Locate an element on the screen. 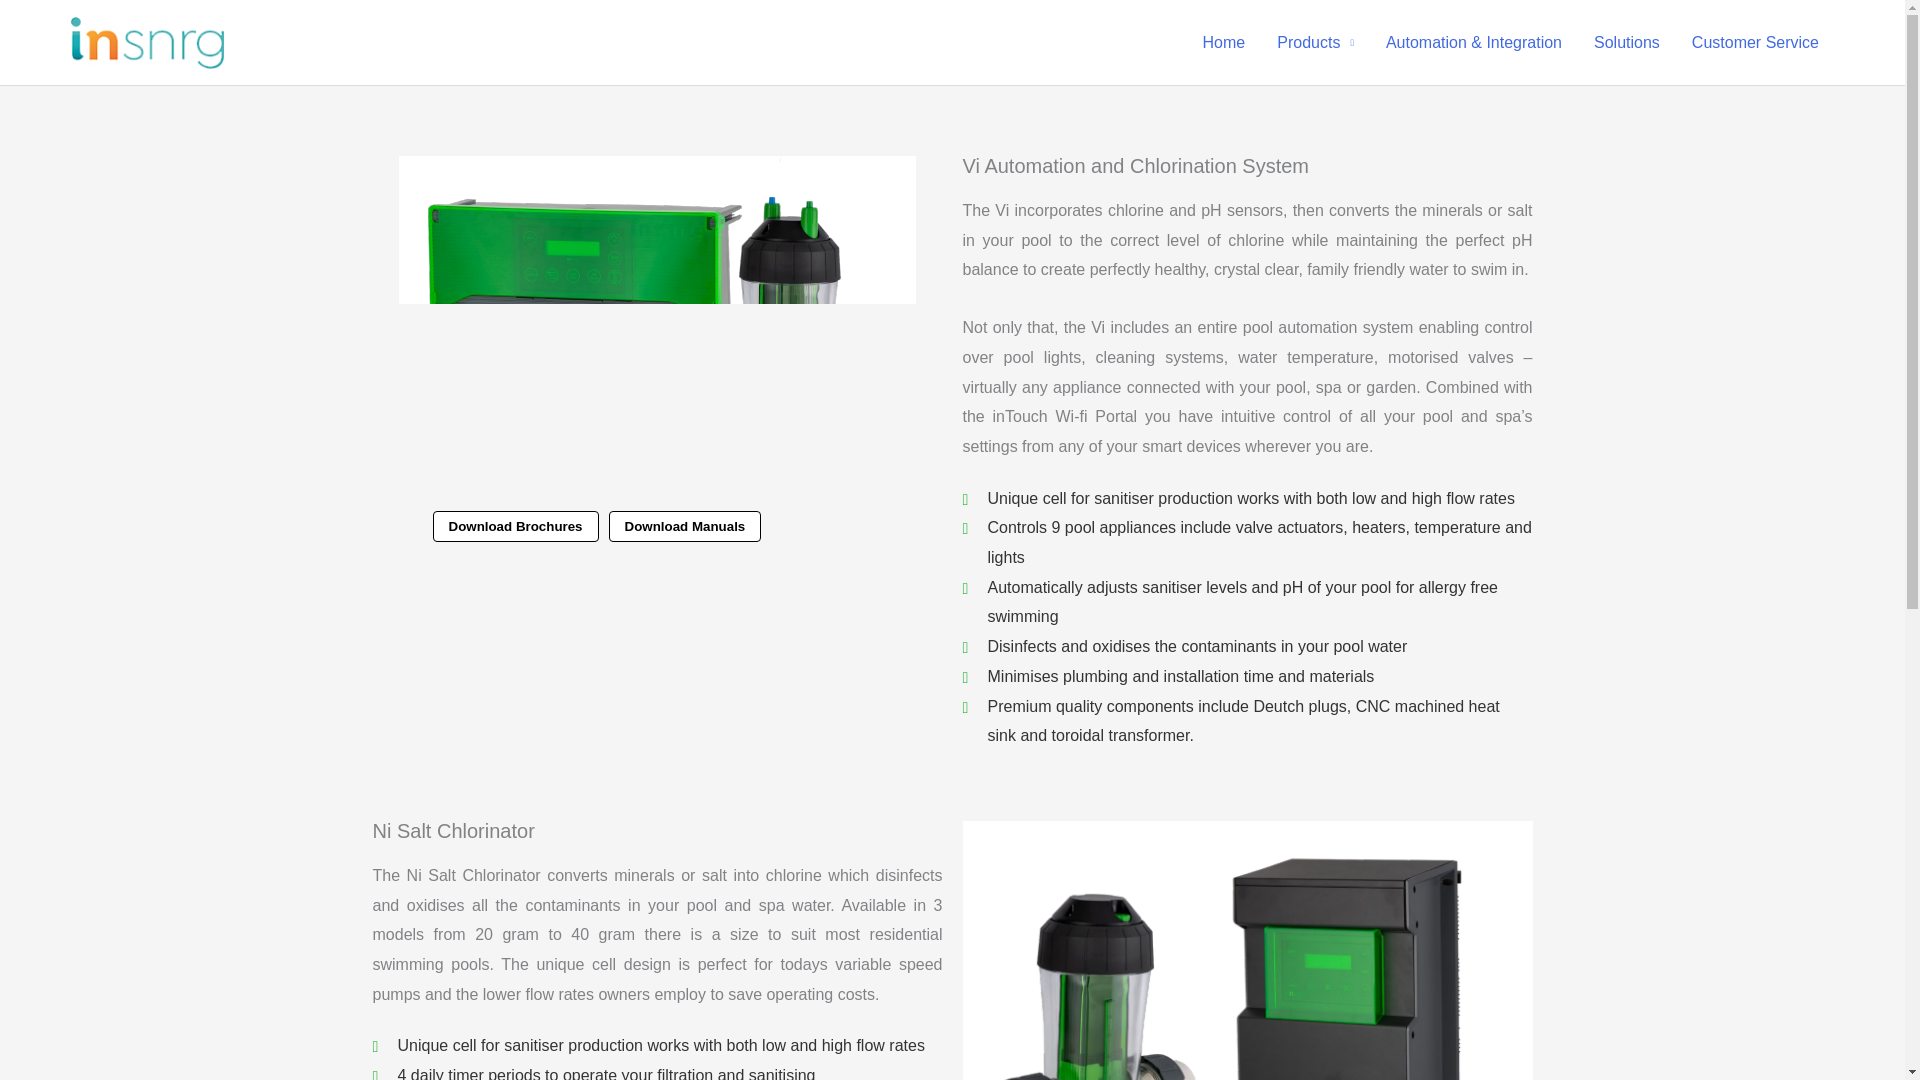 This screenshot has width=1920, height=1080. Solutions is located at coordinates (1627, 42).